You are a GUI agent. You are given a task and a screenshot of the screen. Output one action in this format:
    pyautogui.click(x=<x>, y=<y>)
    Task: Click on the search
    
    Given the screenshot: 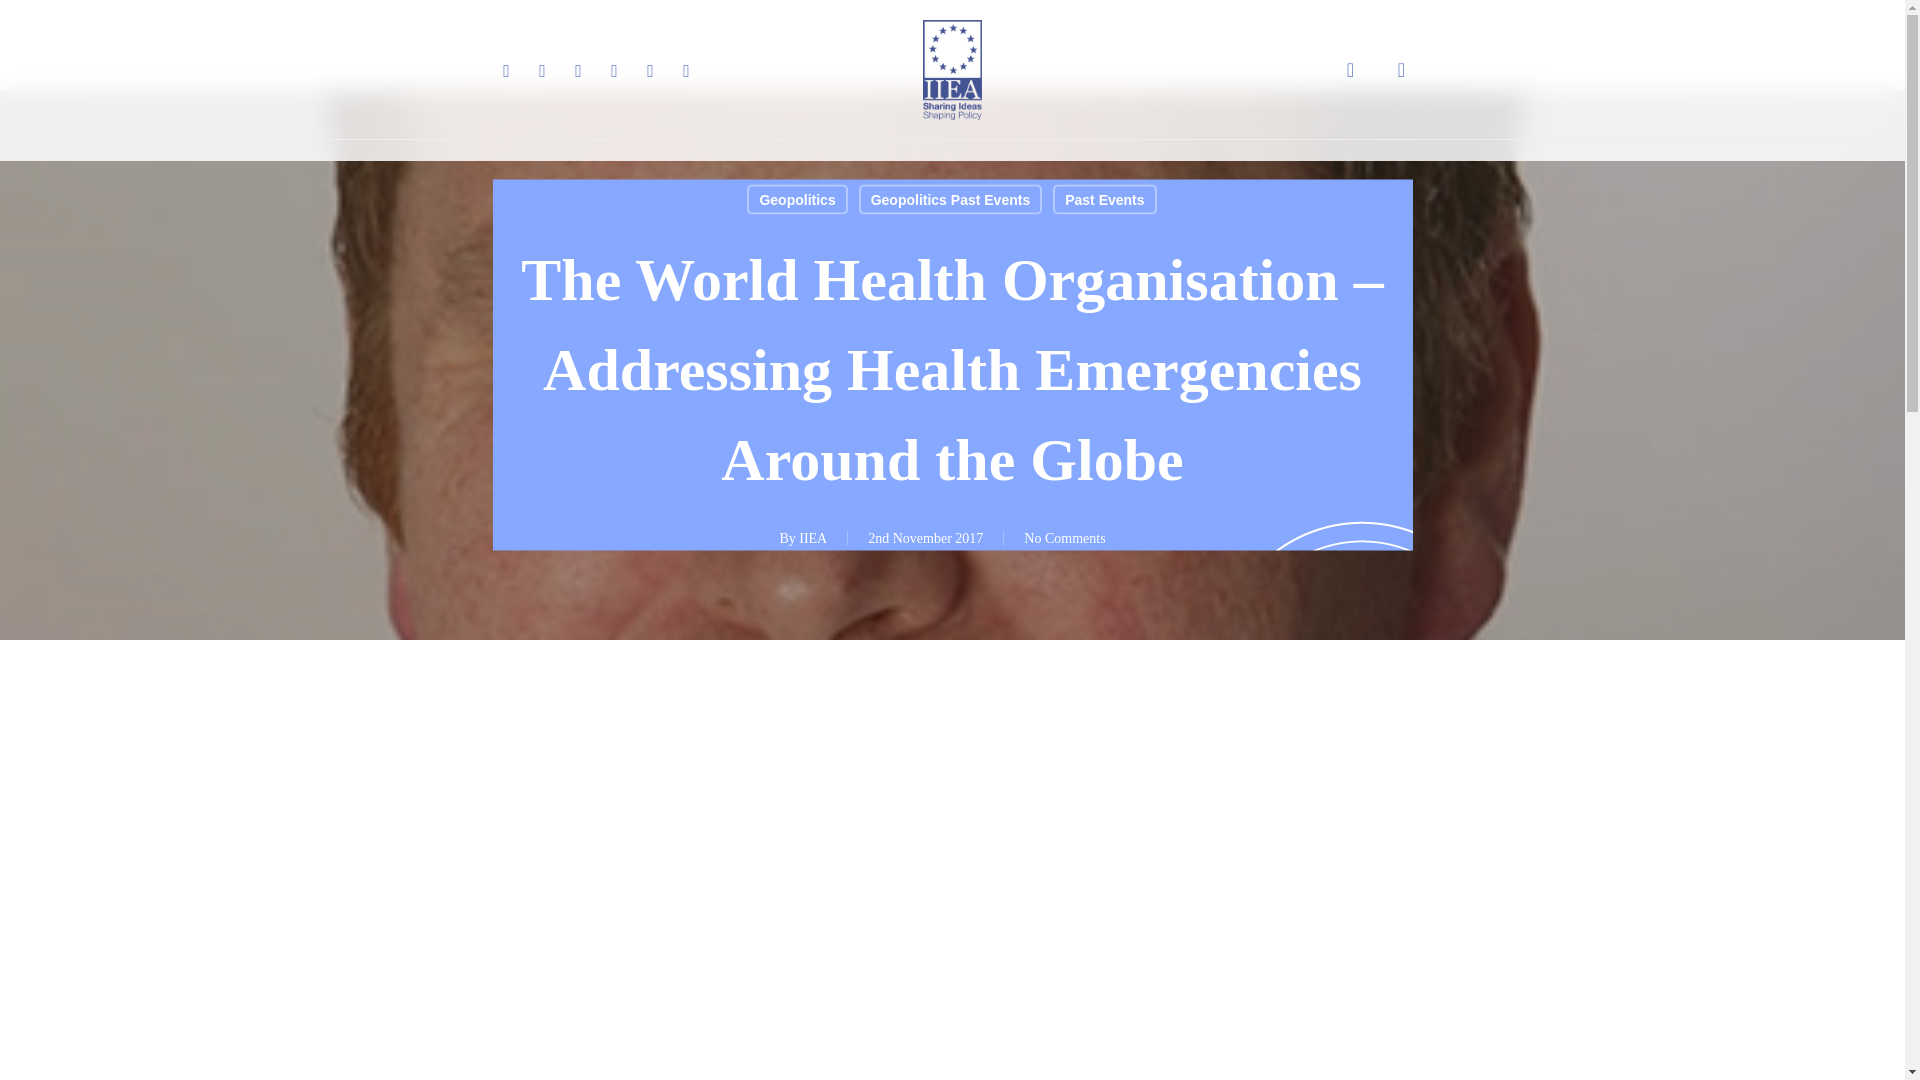 What is the action you would take?
    pyautogui.click(x=1350, y=70)
    